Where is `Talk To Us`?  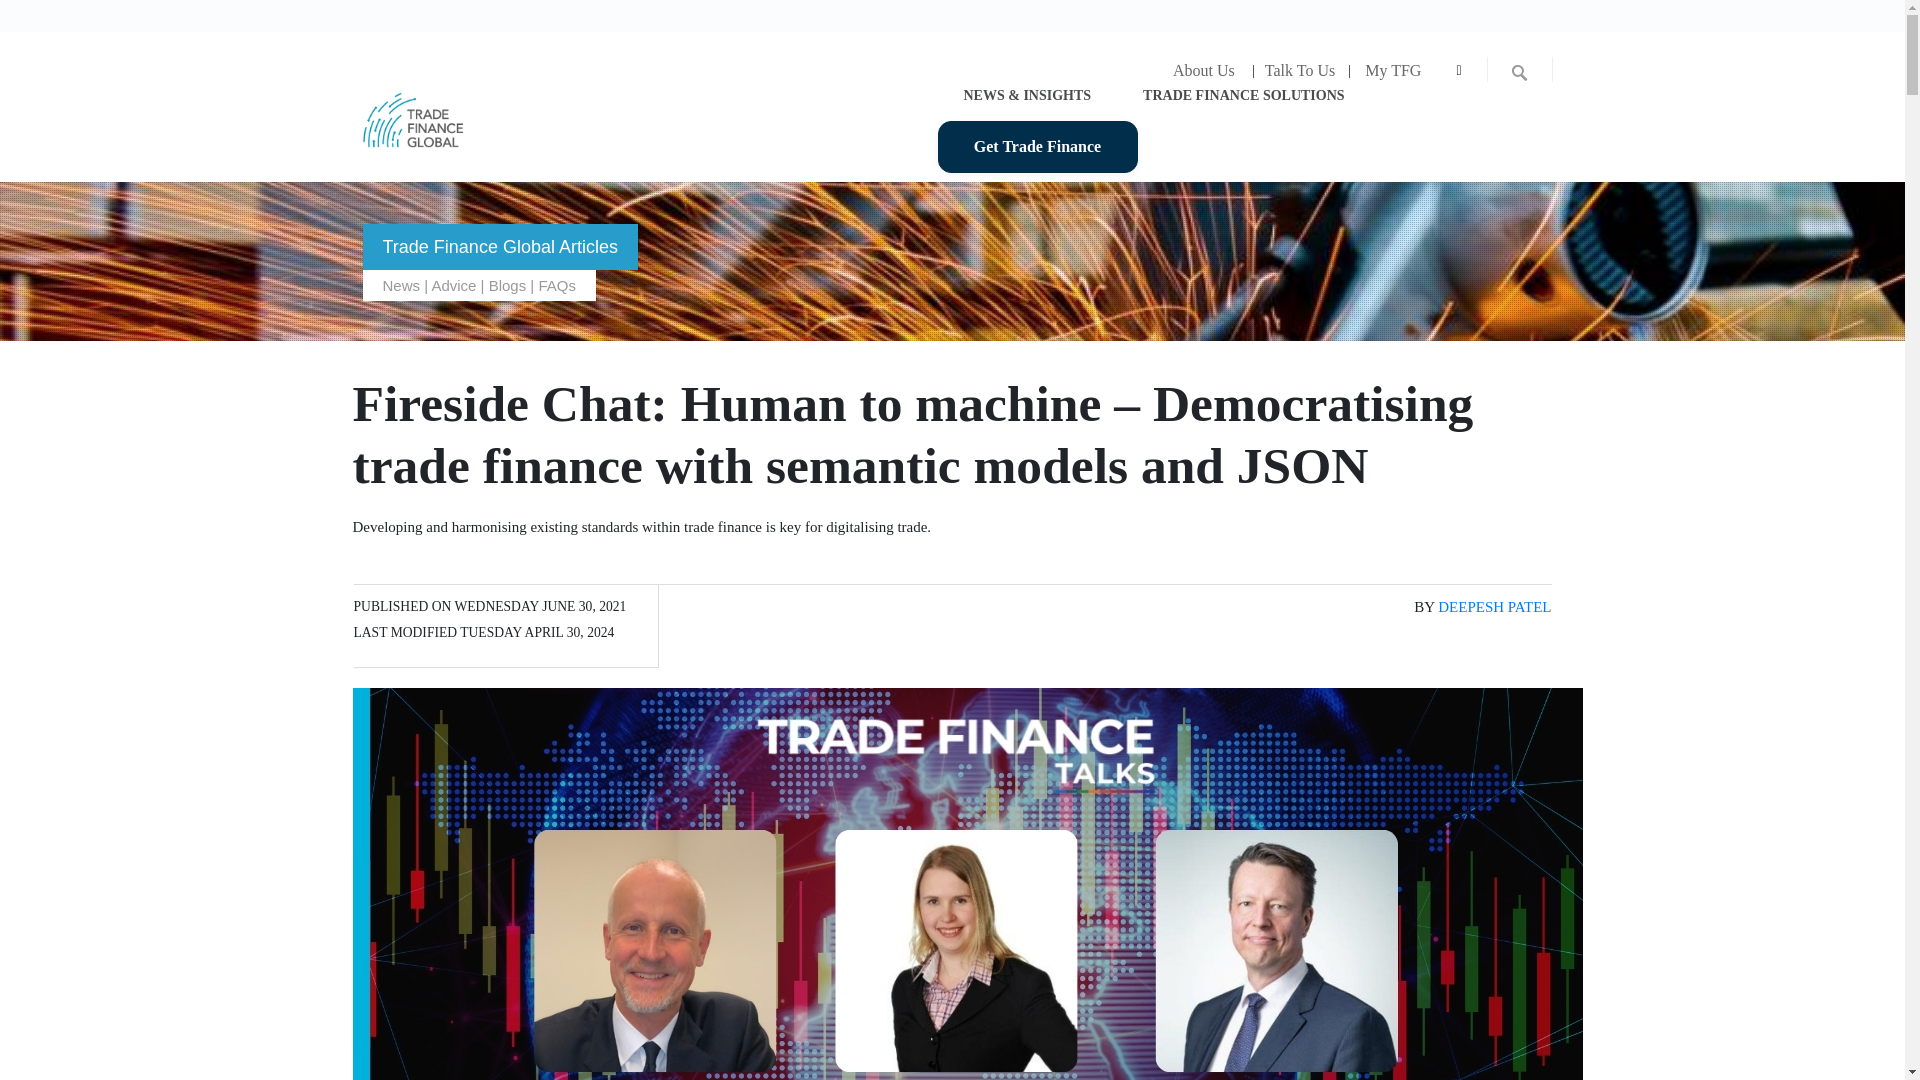 Talk To Us is located at coordinates (1299, 70).